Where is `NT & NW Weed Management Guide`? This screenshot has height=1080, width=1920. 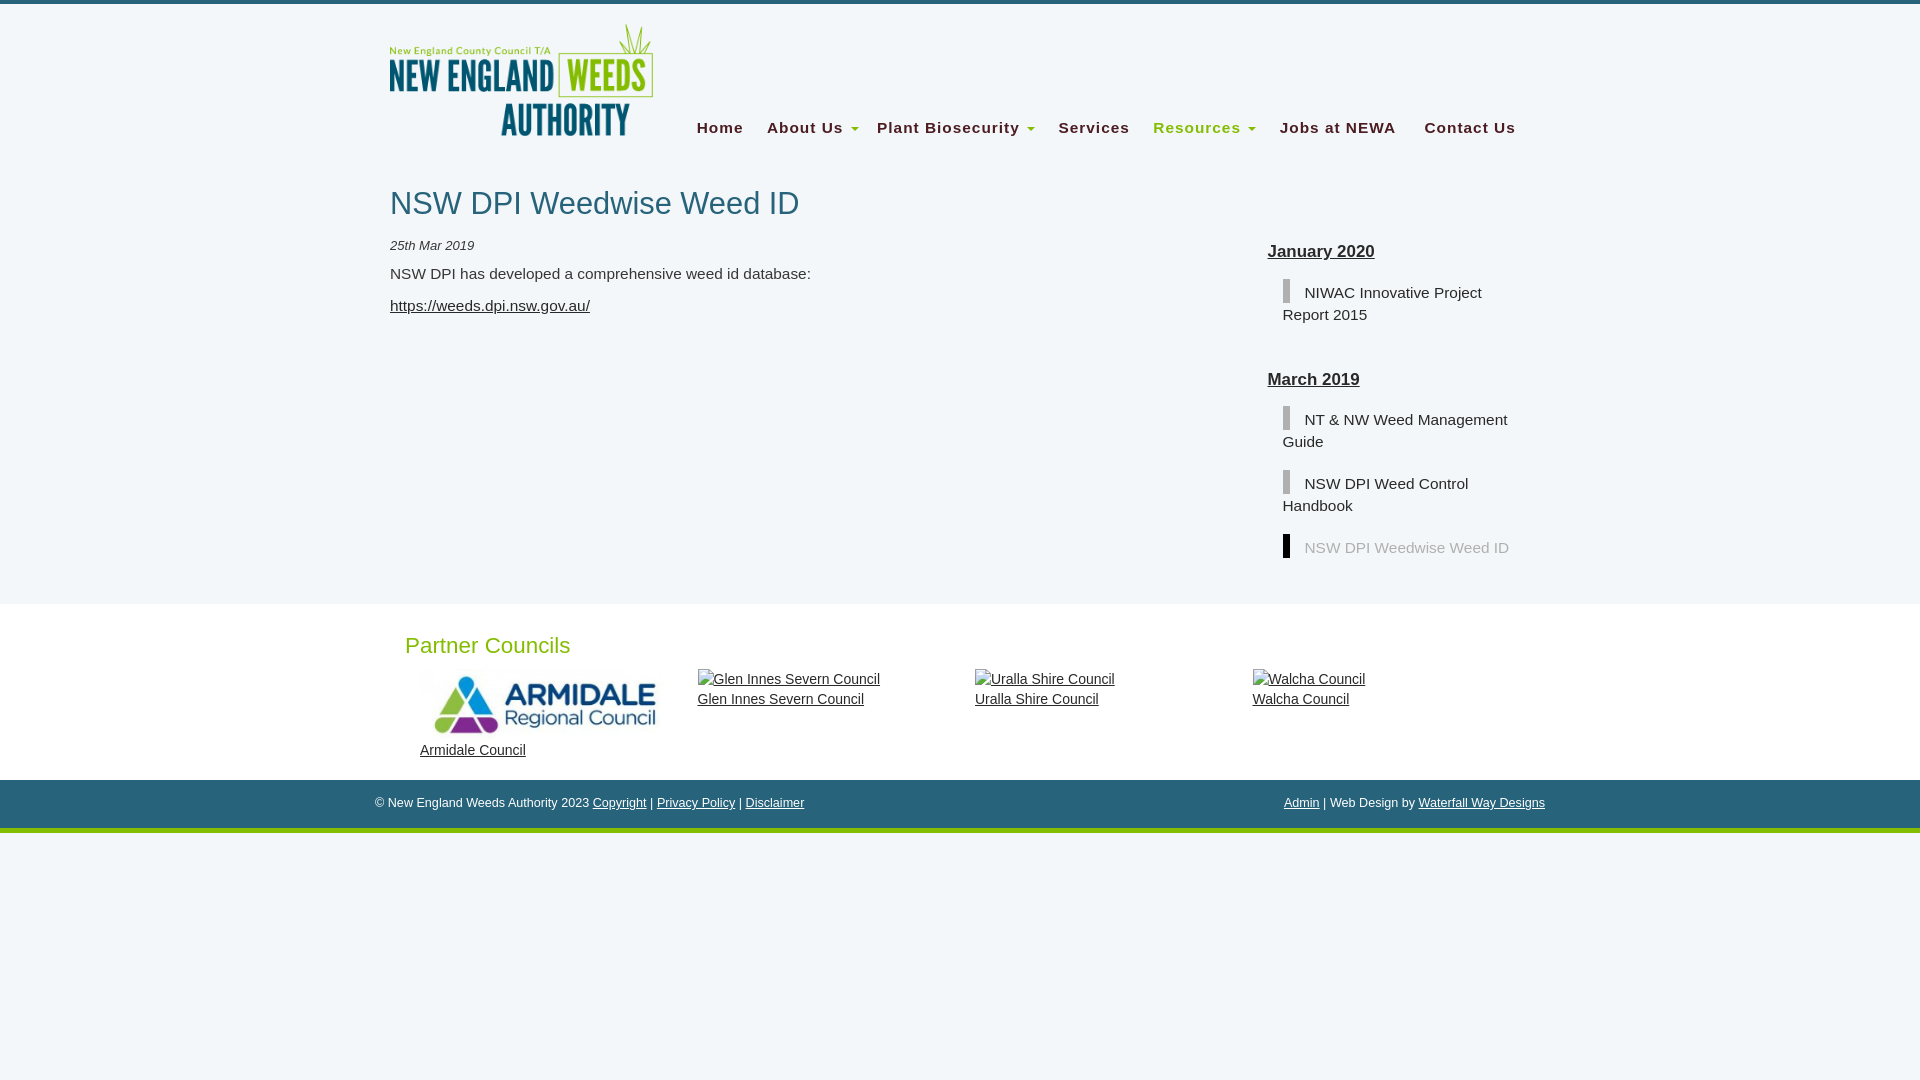
NT & NW Weed Management Guide is located at coordinates (1394, 429).